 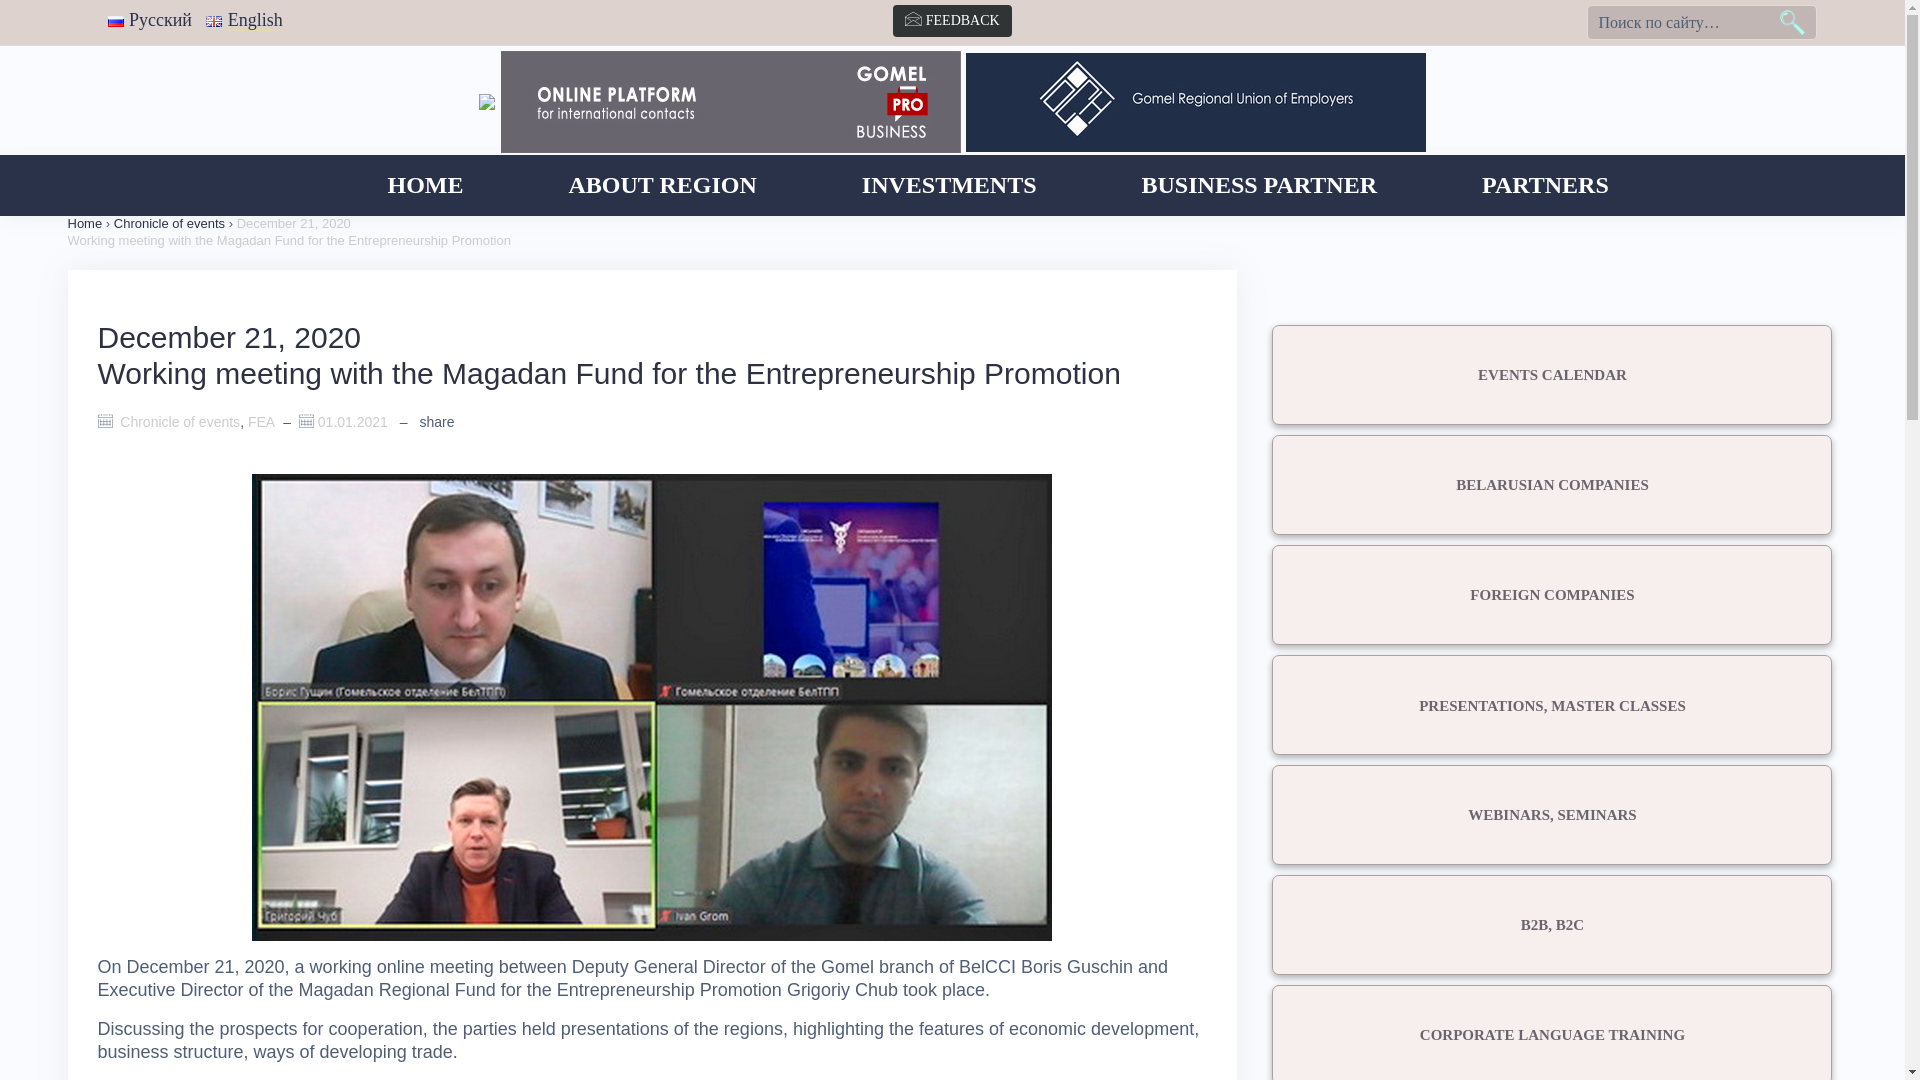 I want to click on B2B, B2C, so click(x=1552, y=925).